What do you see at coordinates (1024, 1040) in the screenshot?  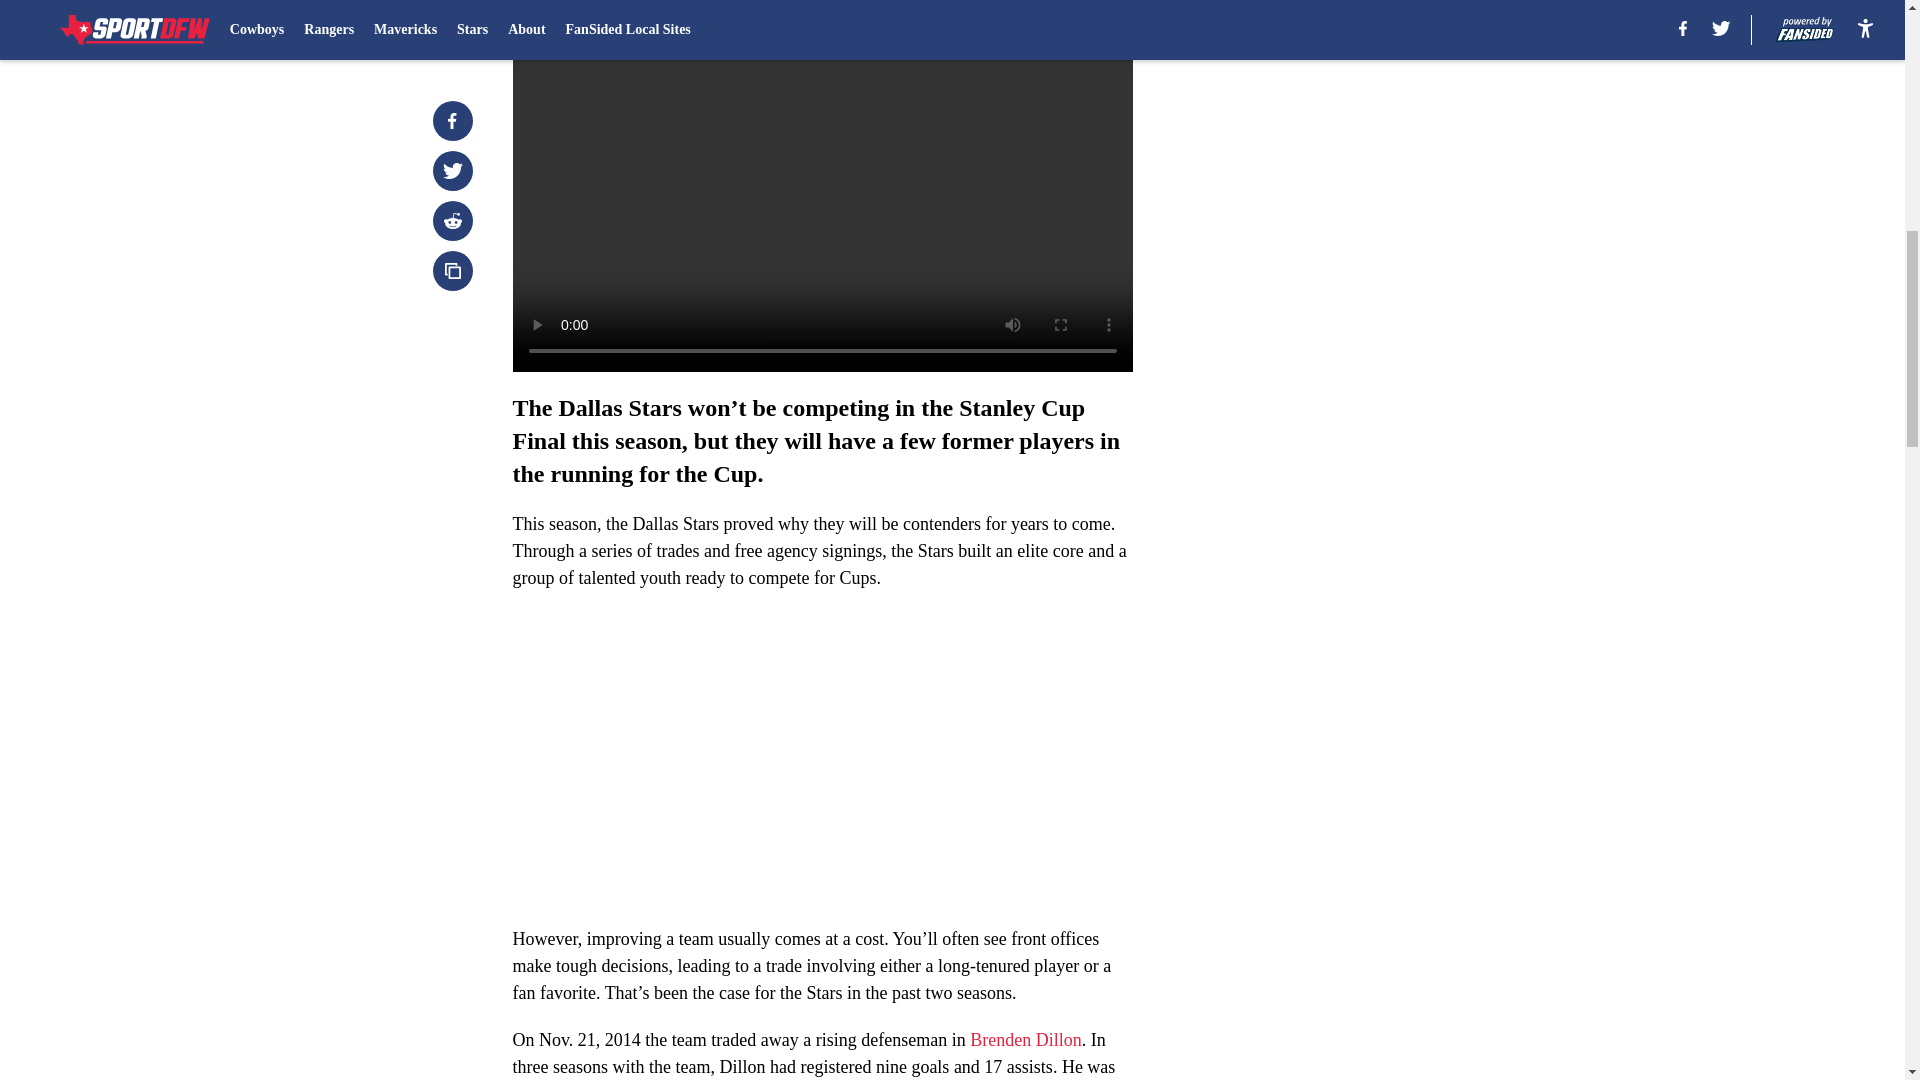 I see `Brenden Dillon` at bounding box center [1024, 1040].